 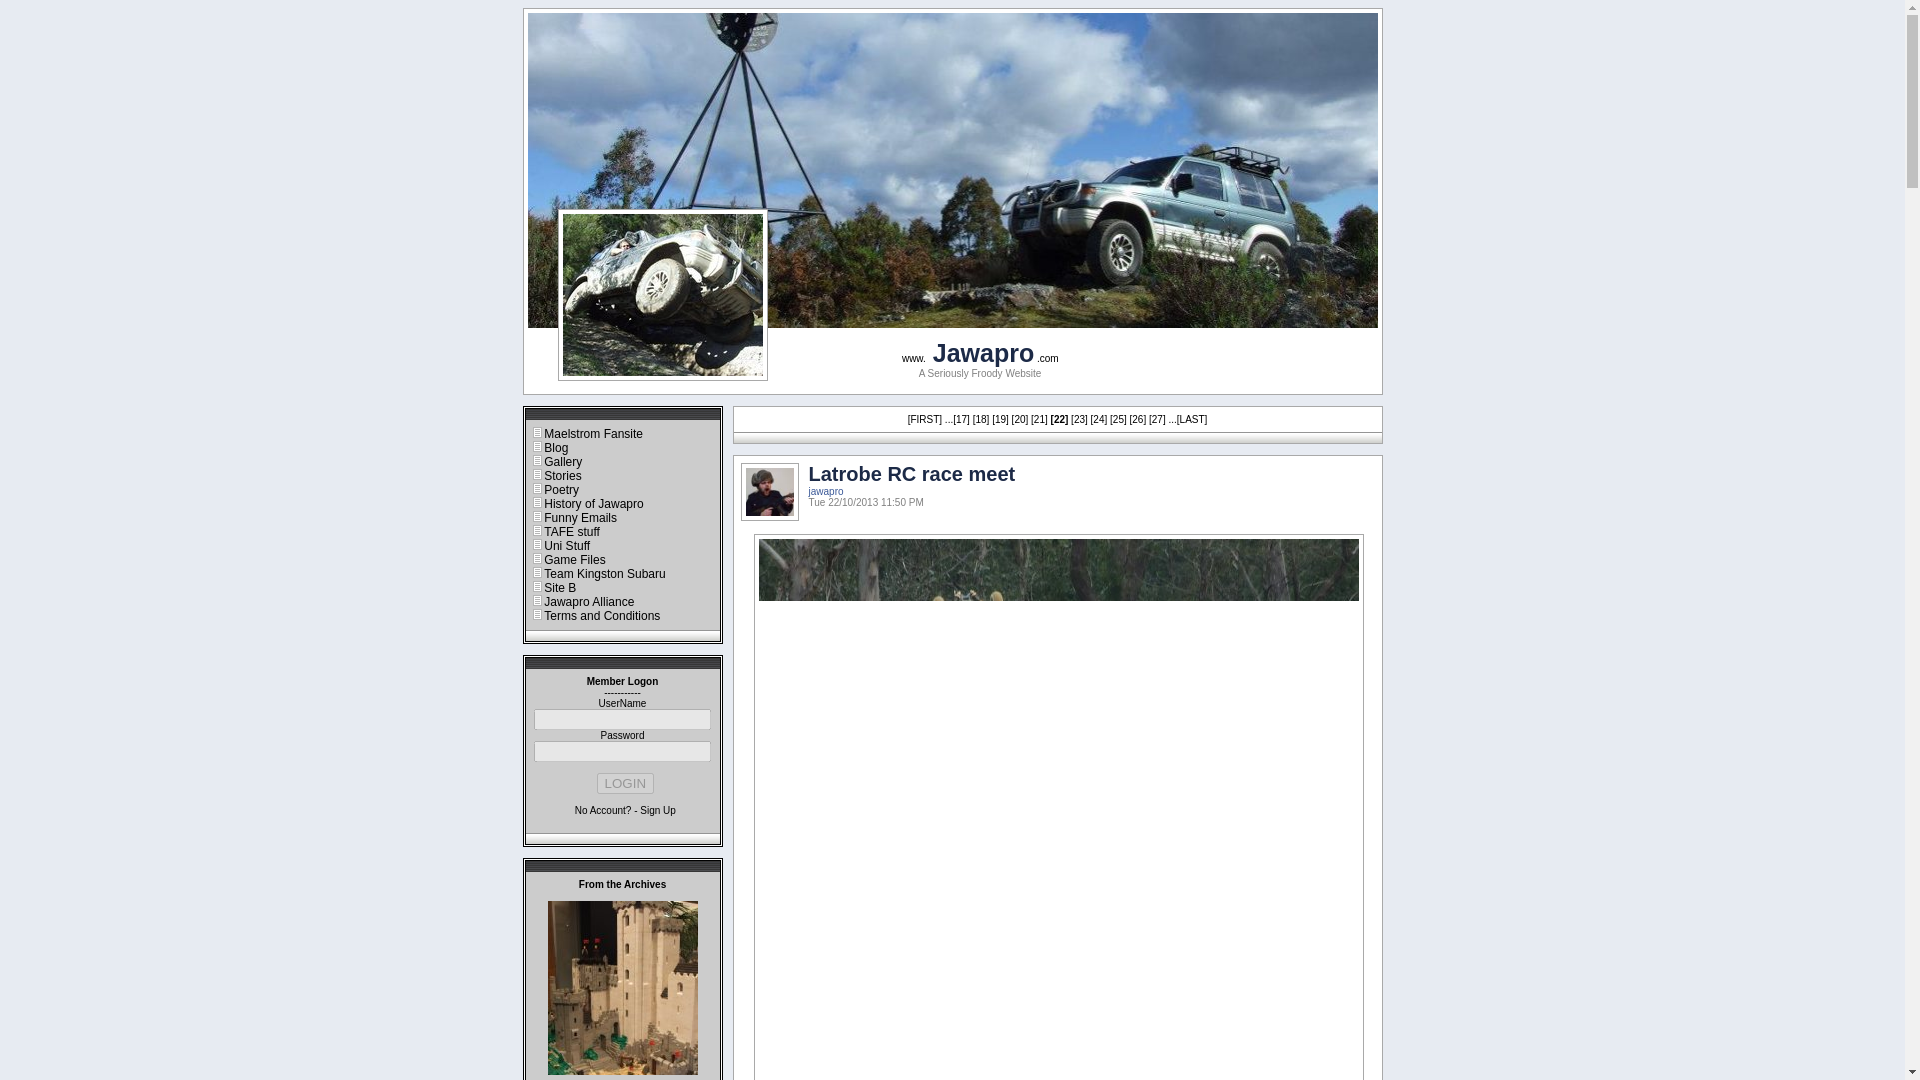 I want to click on No Account? - Sign Up, so click(x=624, y=810).